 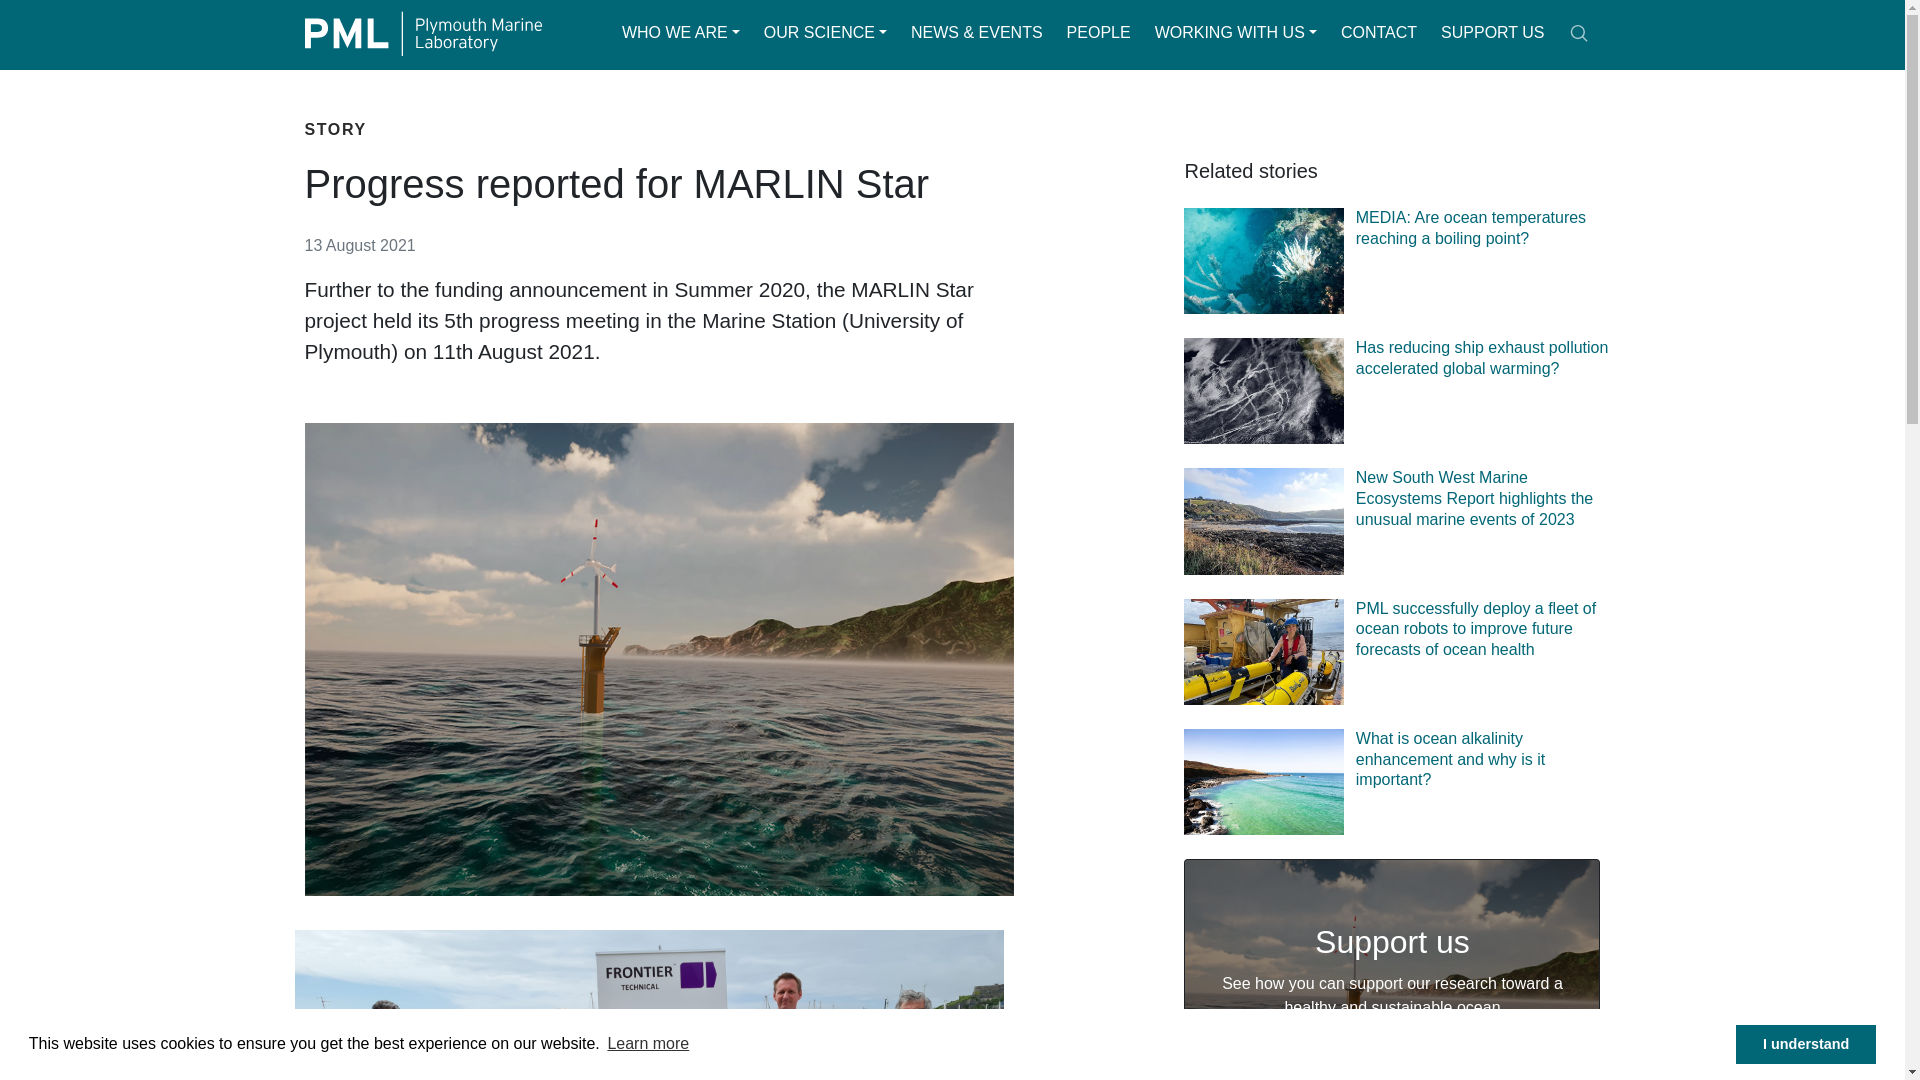 I want to click on OUR SCIENCE, so click(x=825, y=32).